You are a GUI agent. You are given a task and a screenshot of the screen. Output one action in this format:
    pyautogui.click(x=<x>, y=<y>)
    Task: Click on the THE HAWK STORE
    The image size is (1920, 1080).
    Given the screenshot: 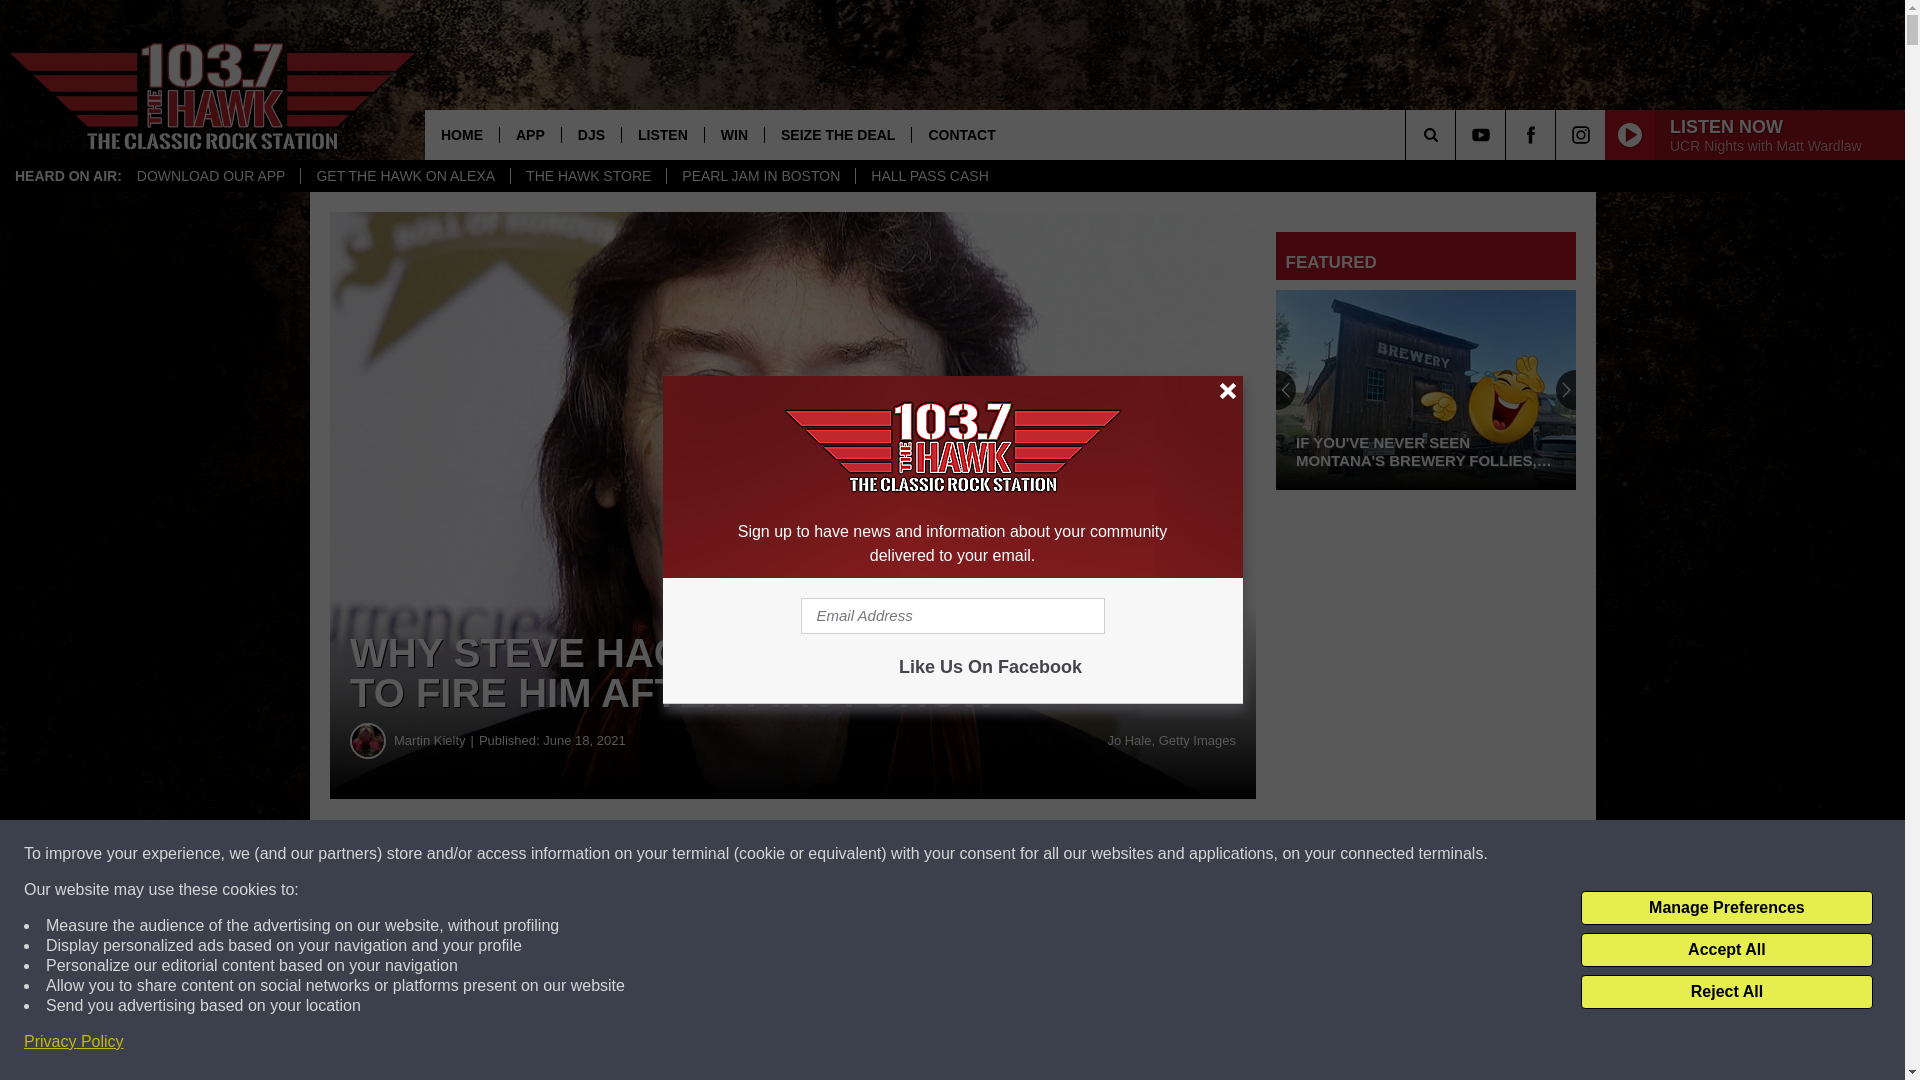 What is the action you would take?
    pyautogui.click(x=588, y=176)
    